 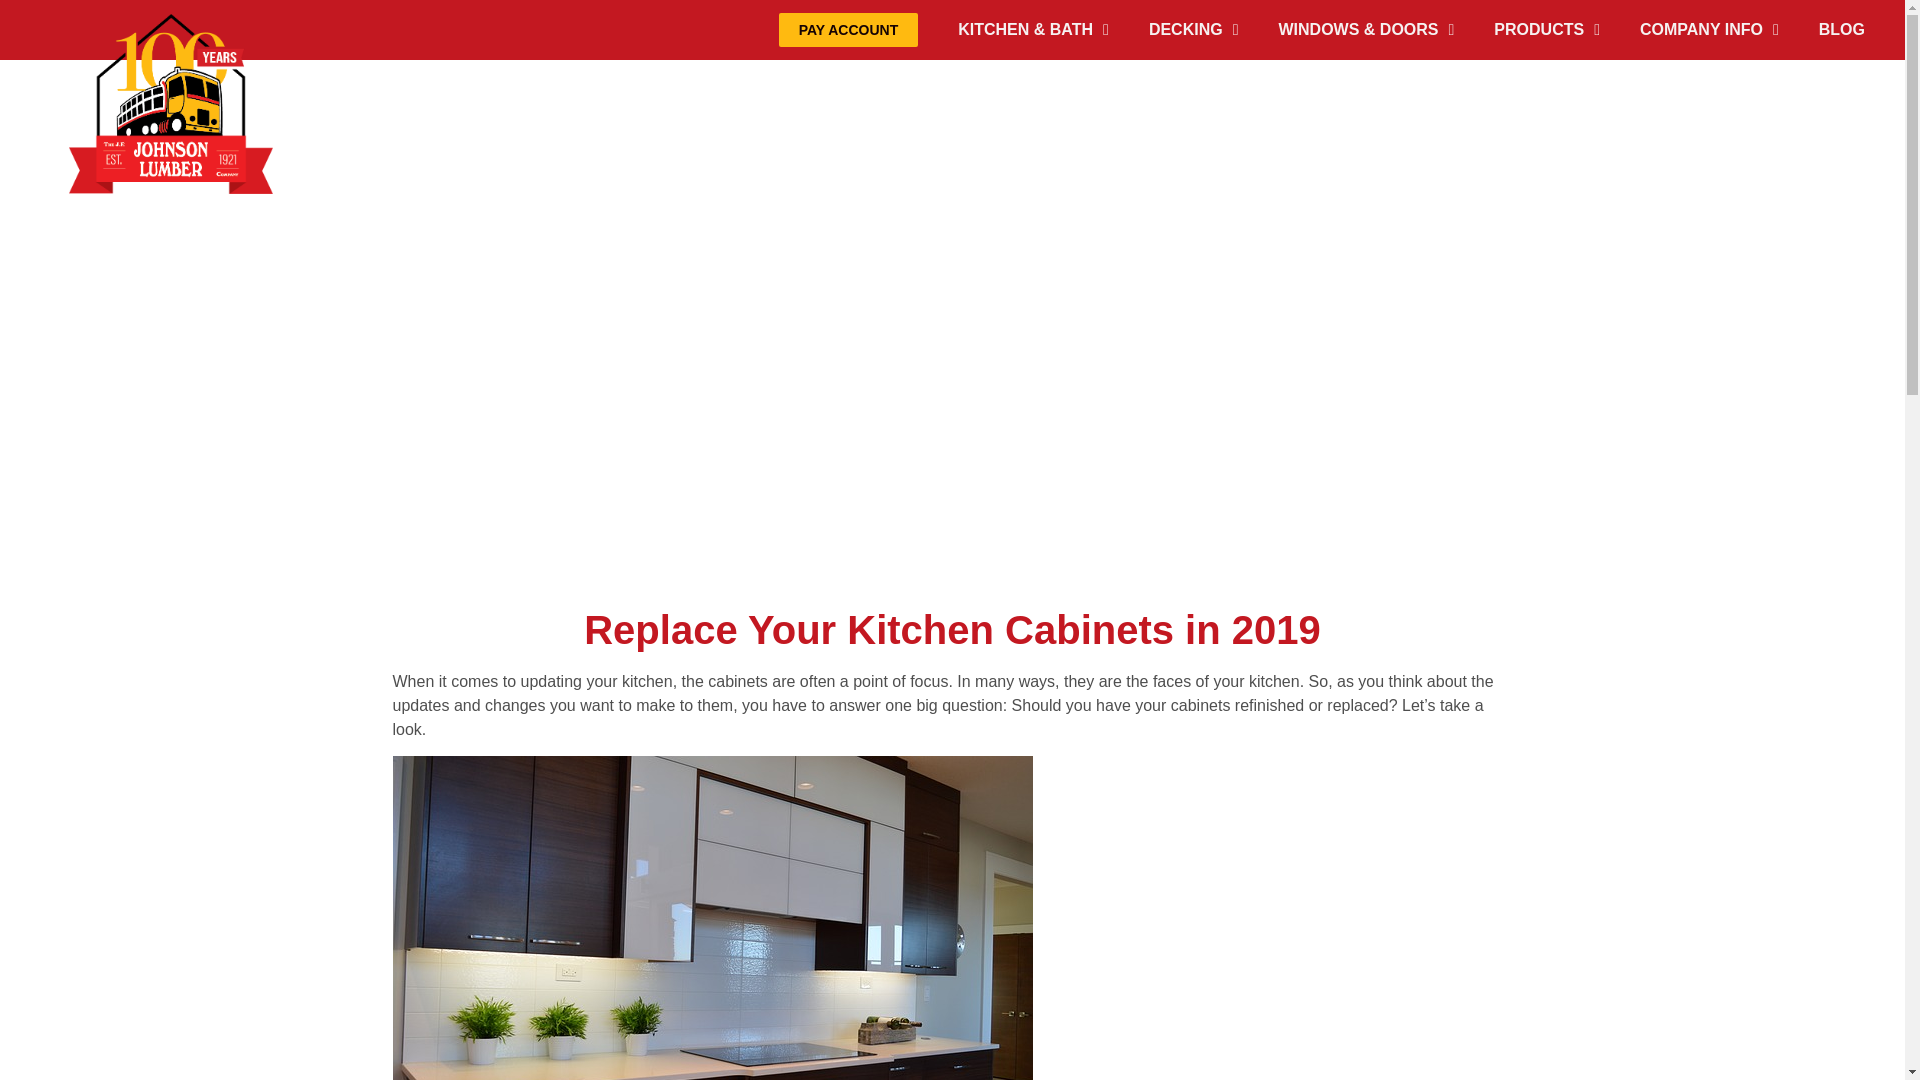 What do you see at coordinates (1710, 29) in the screenshot?
I see `COMPANY INFO` at bounding box center [1710, 29].